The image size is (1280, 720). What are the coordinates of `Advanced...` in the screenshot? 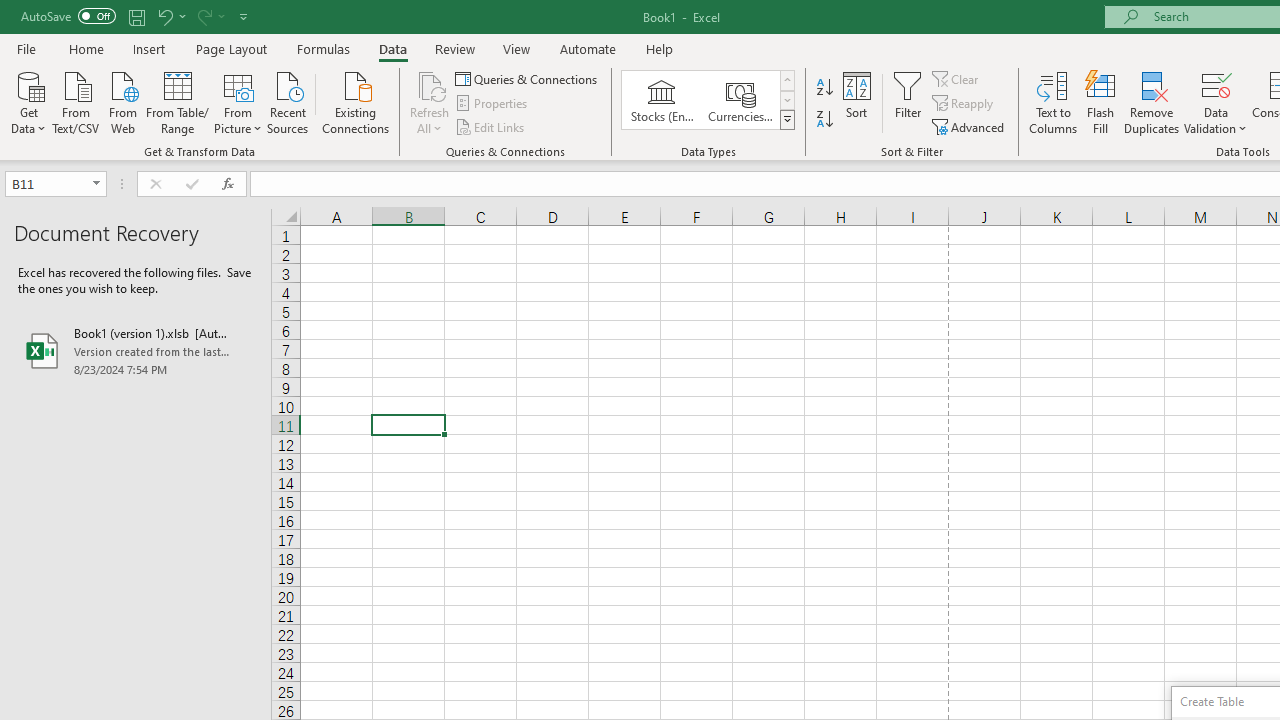 It's located at (970, 126).